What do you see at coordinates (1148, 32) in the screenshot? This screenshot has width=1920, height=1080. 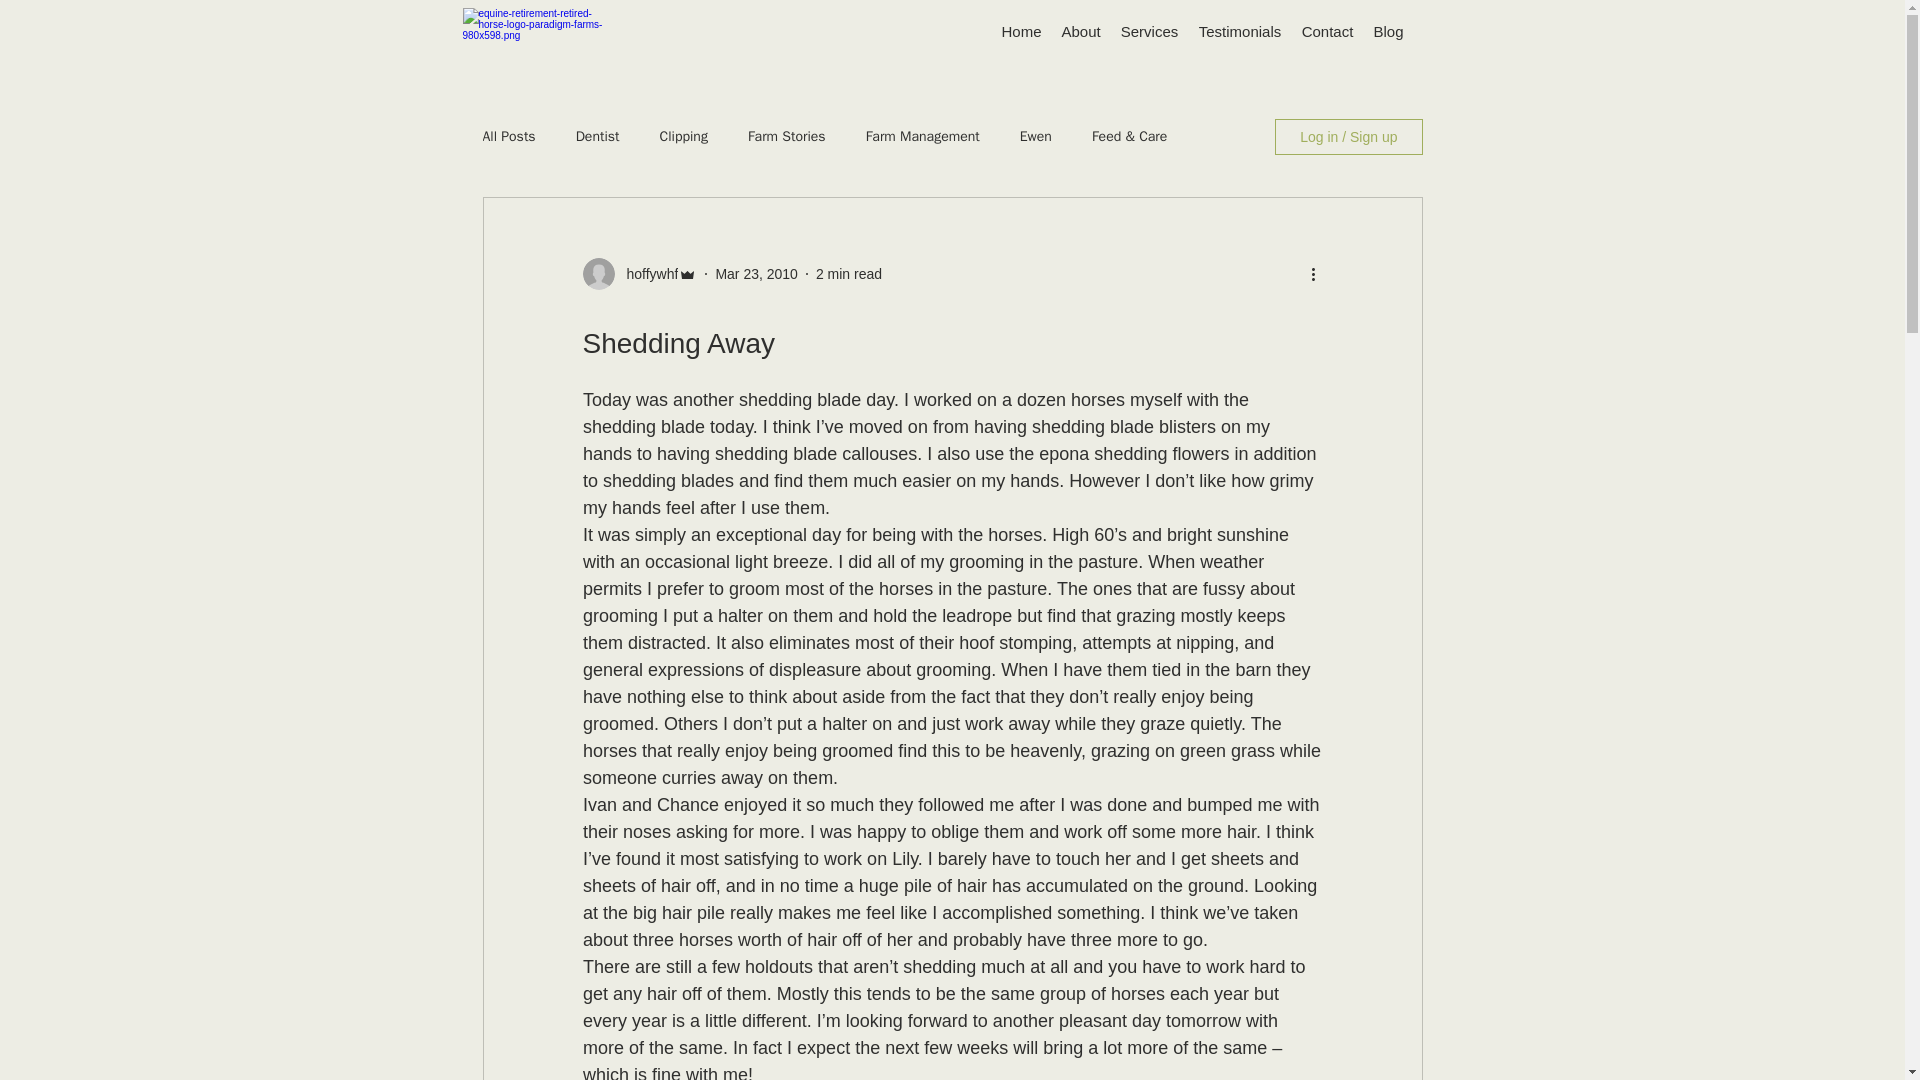 I see `Services` at bounding box center [1148, 32].